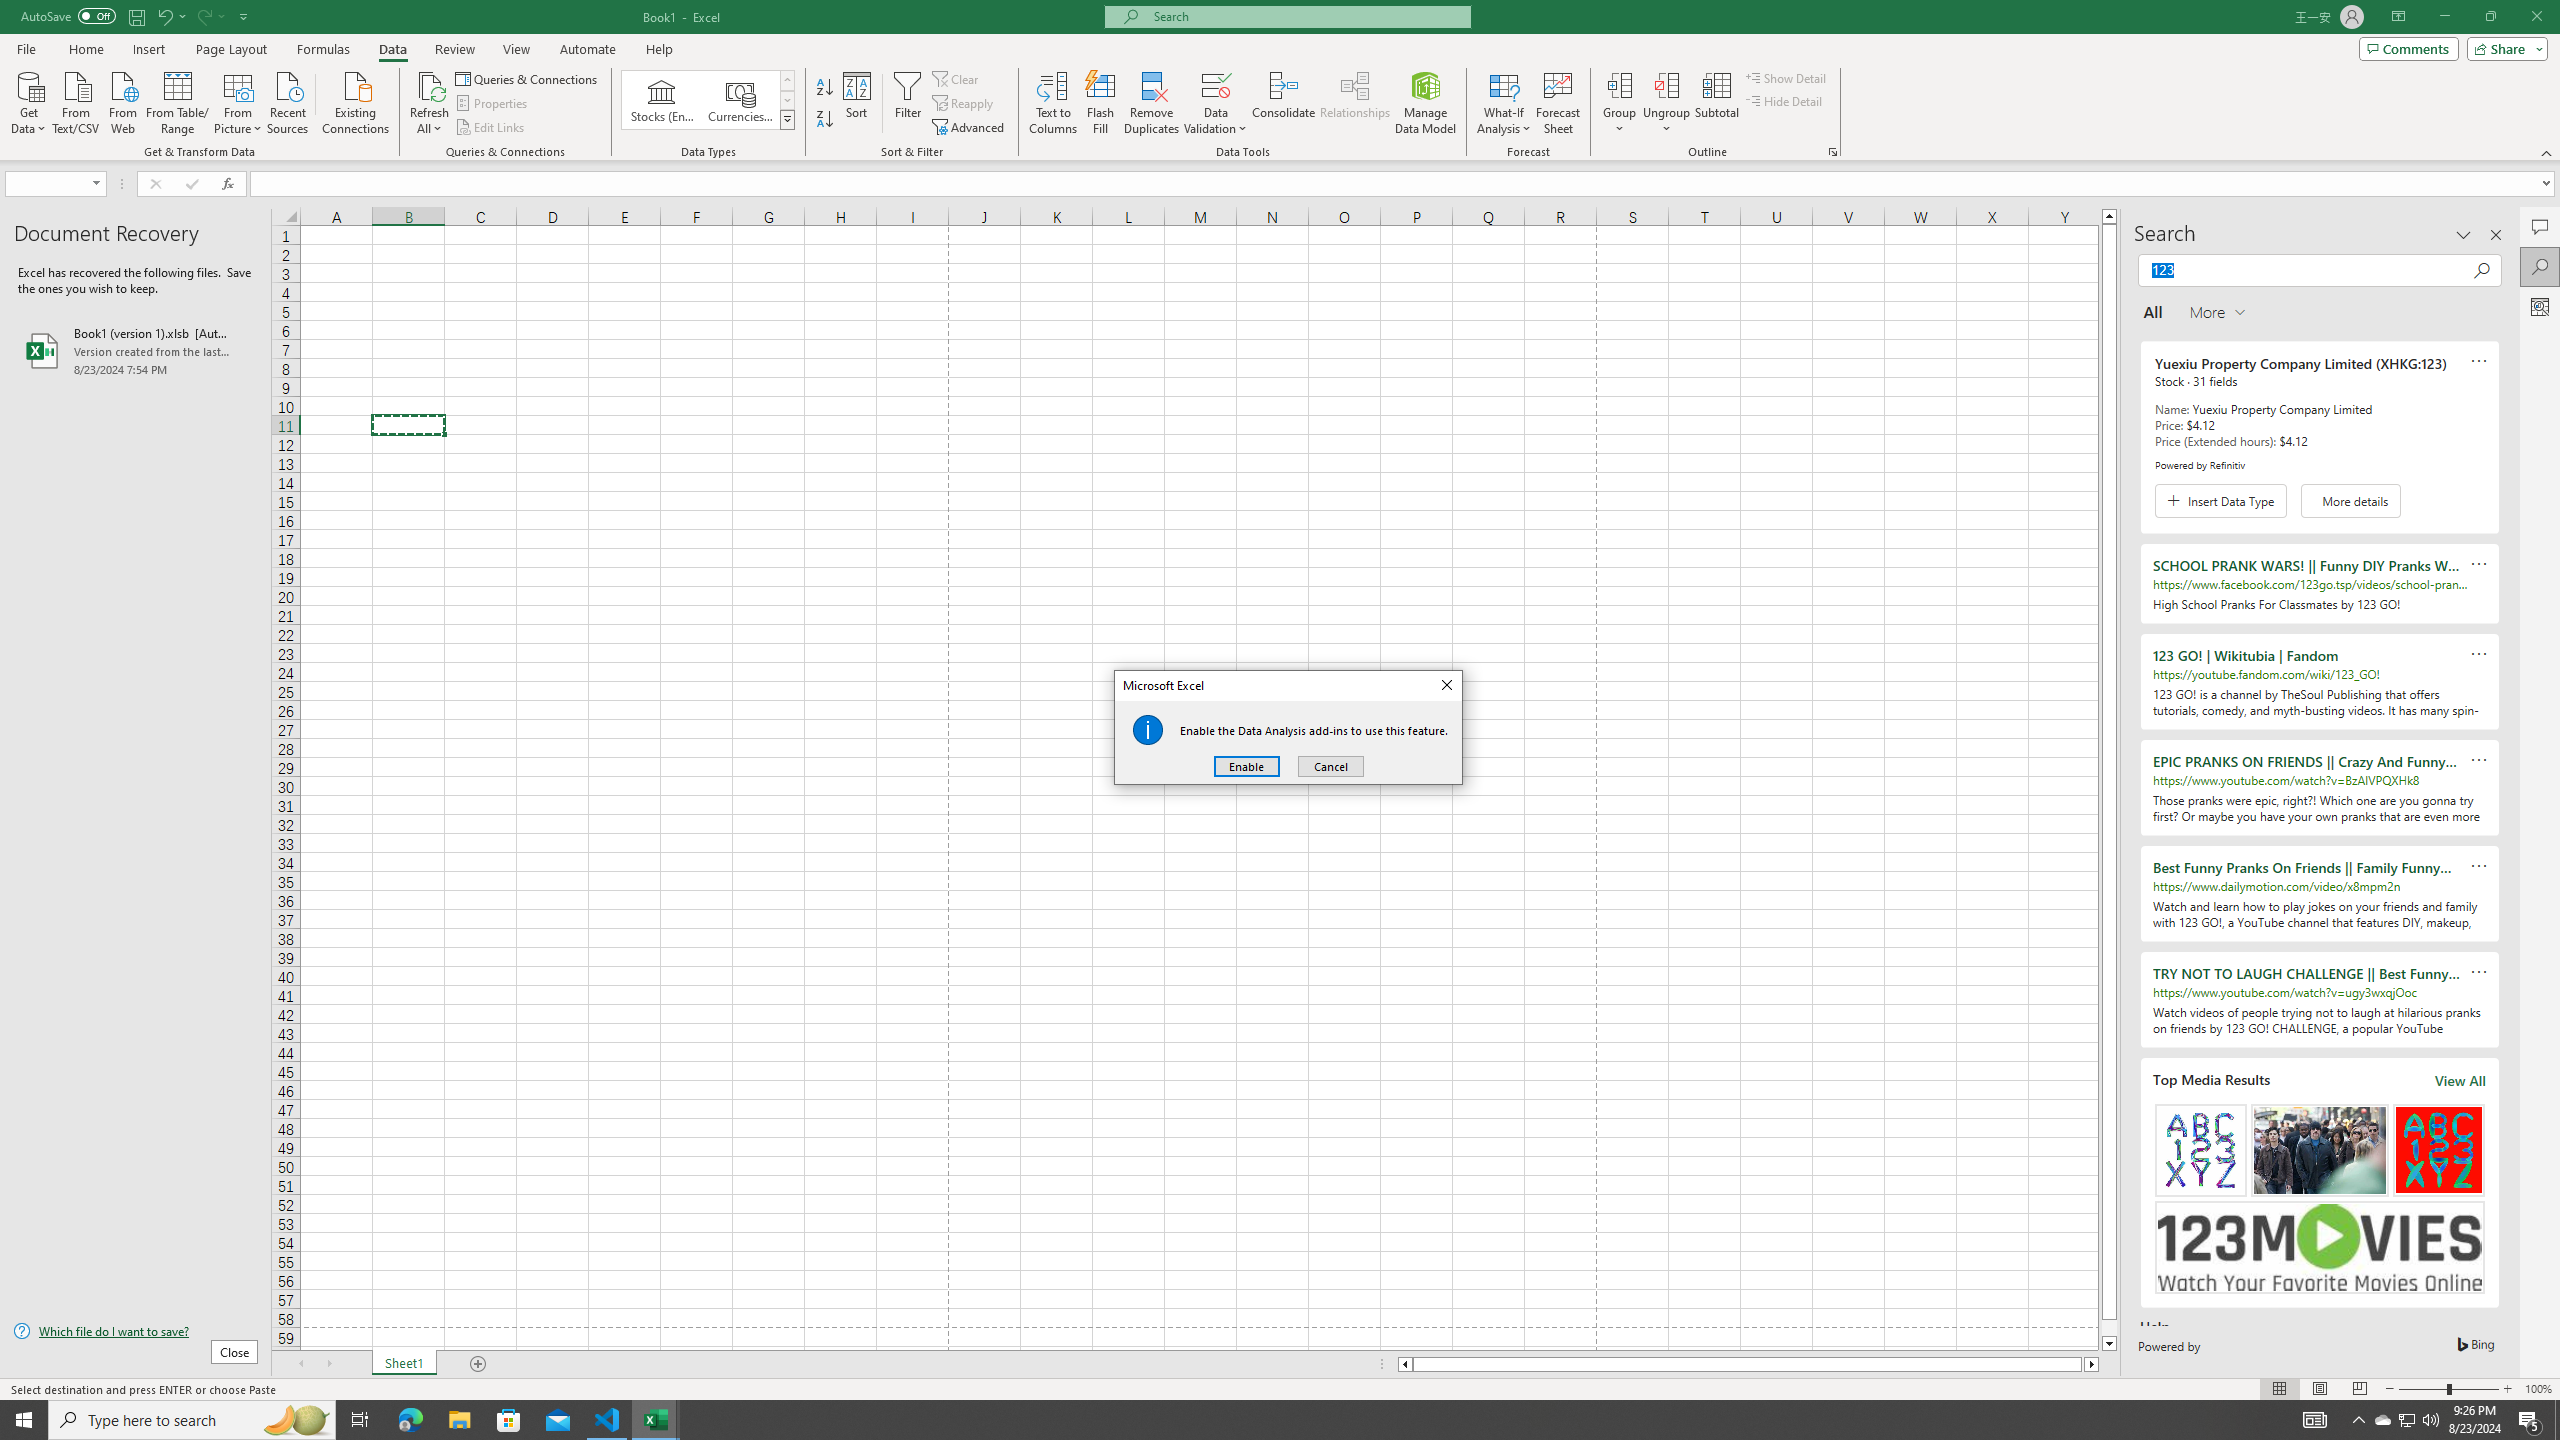 Image resolution: width=2560 pixels, height=1440 pixels. Describe the element at coordinates (2406, 1420) in the screenshot. I see `User Promoted Notification Area` at that location.